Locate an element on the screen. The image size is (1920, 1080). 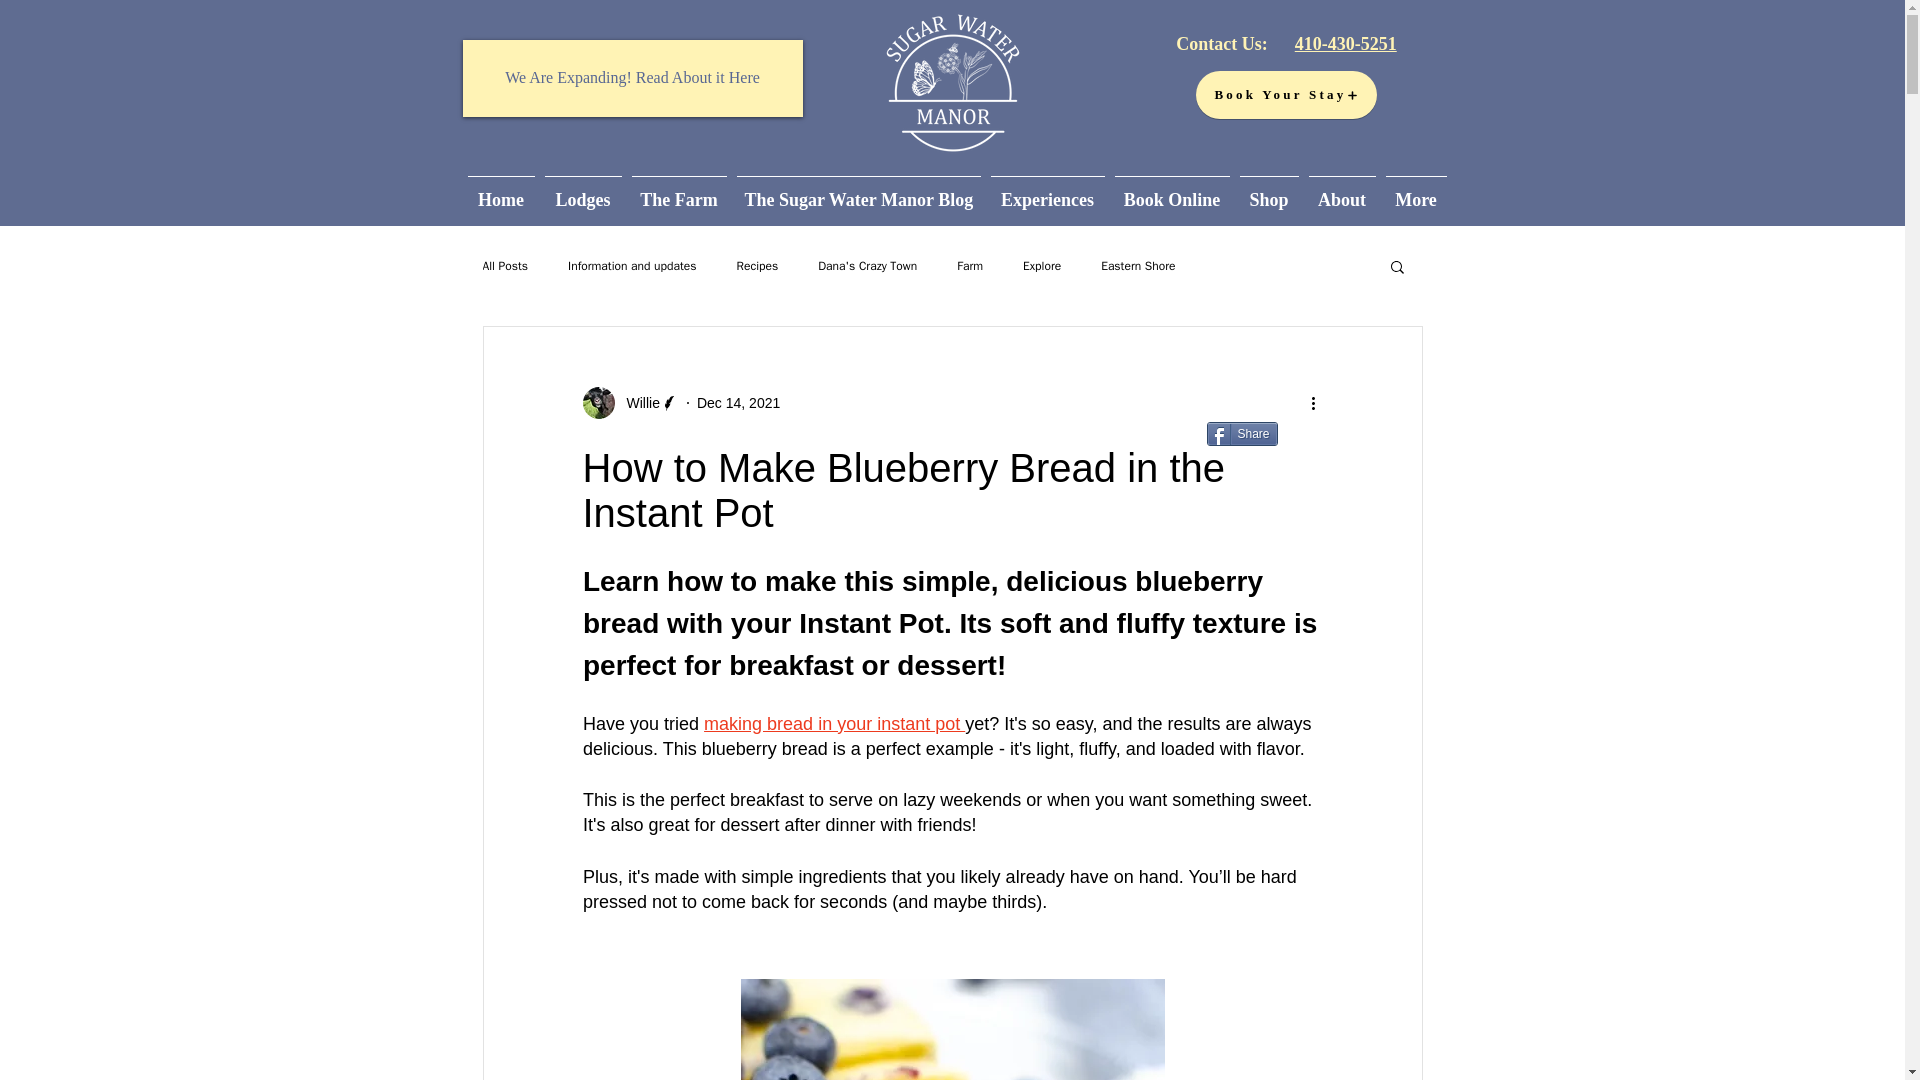
About is located at coordinates (1342, 192).